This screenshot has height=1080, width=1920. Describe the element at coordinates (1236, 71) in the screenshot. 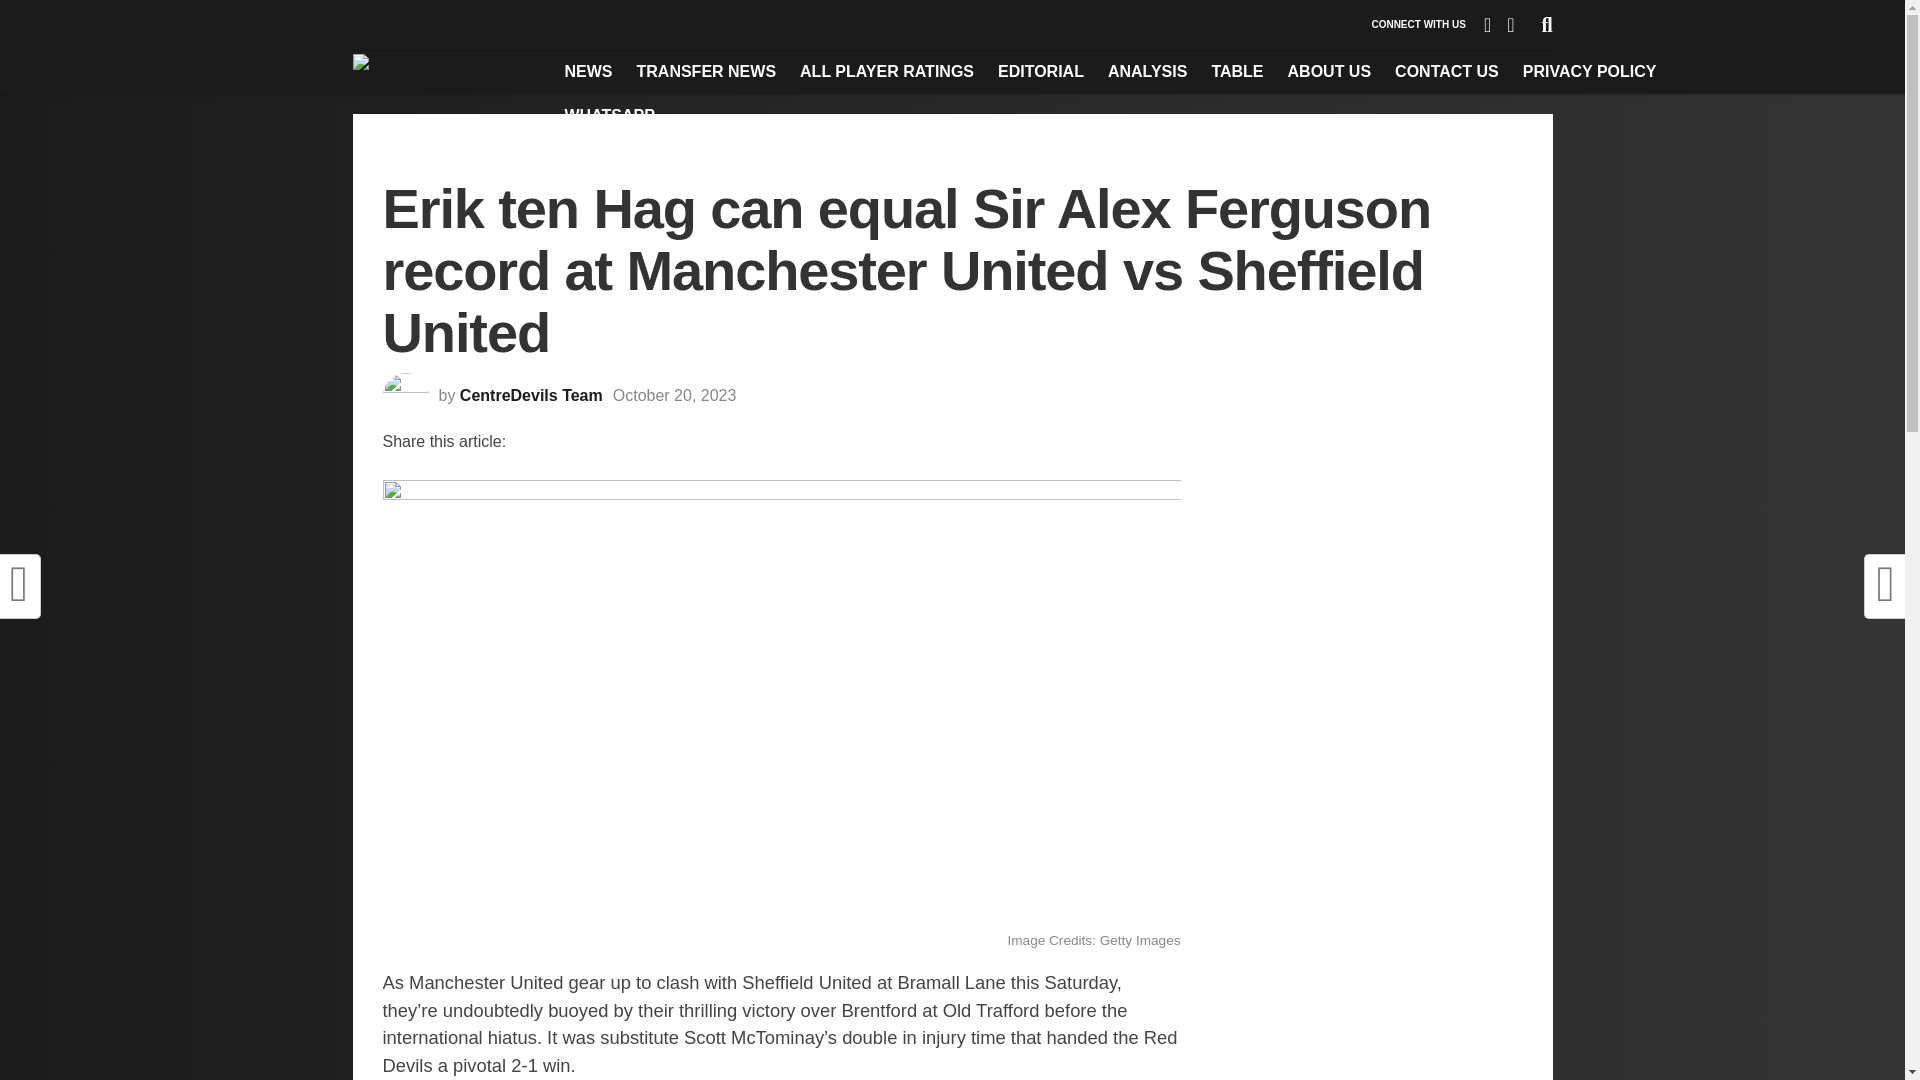

I see `TABLE` at that location.